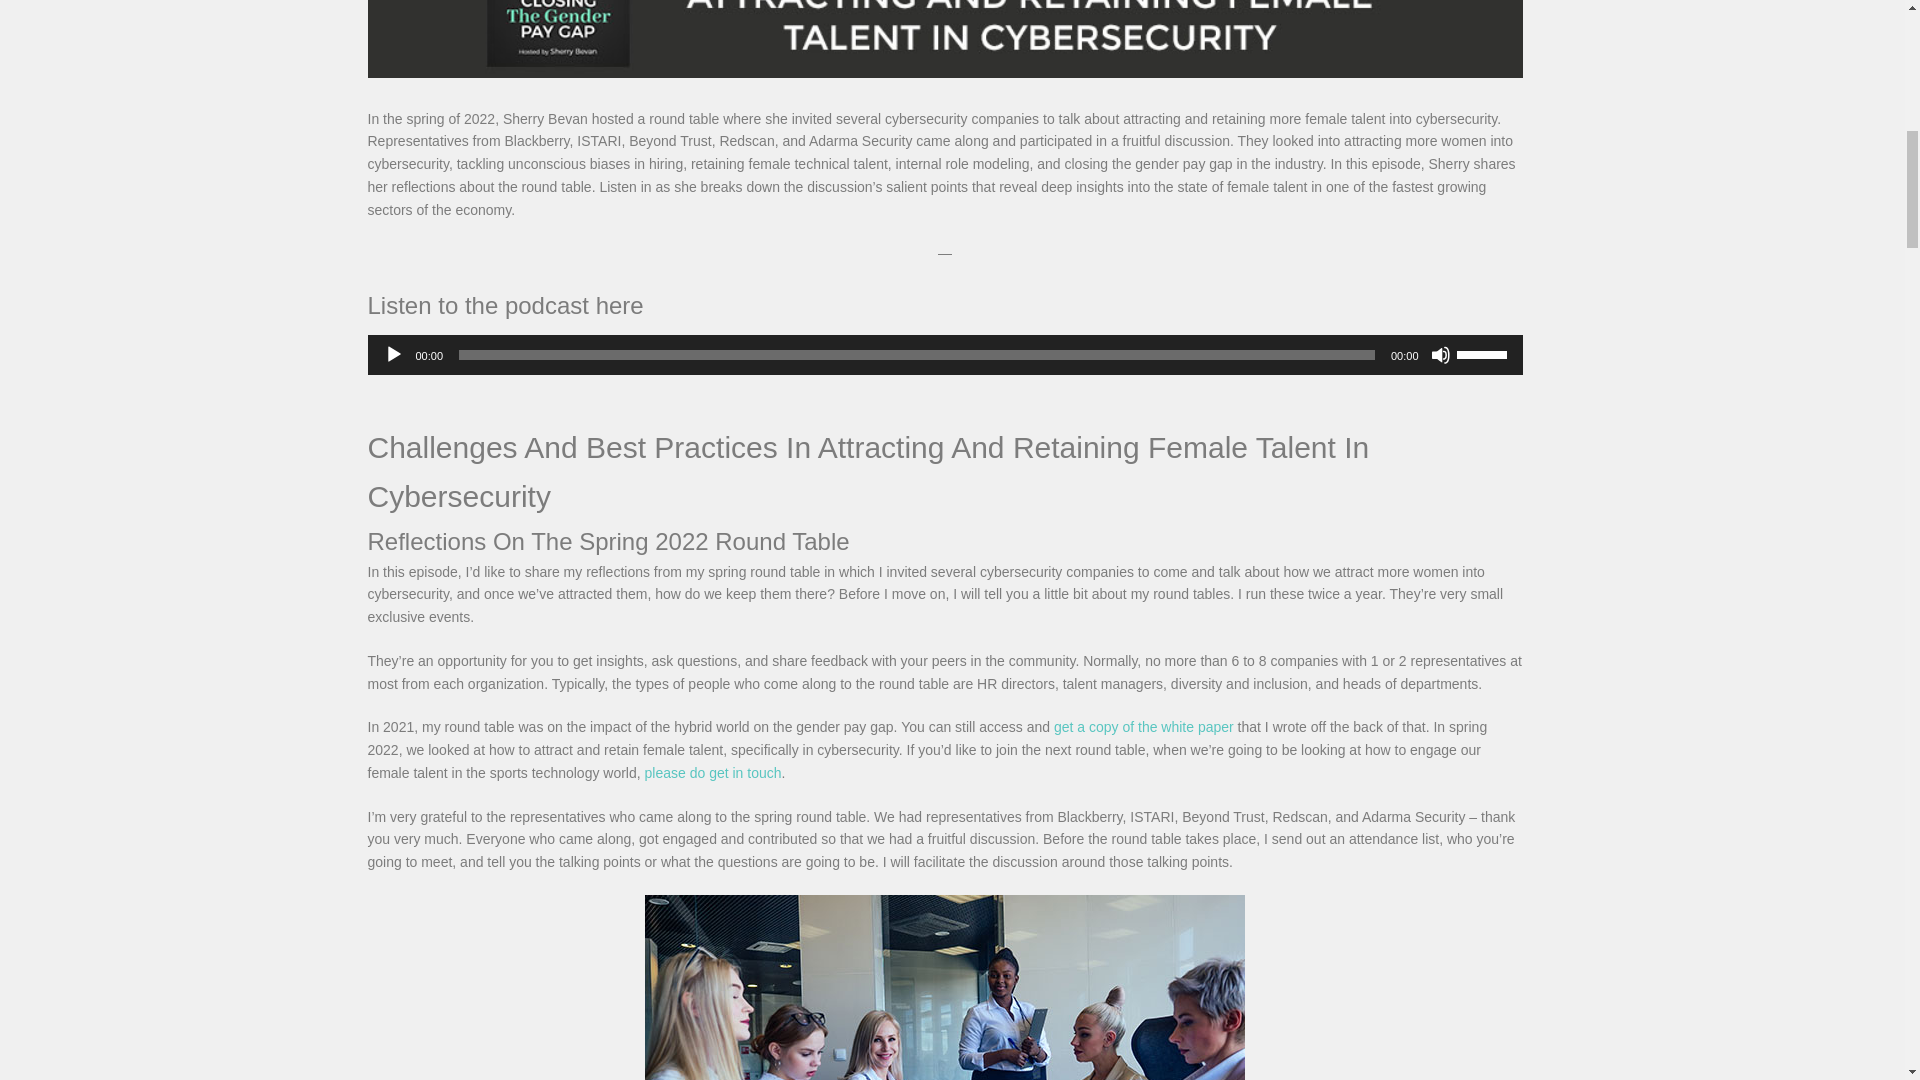  I want to click on Mute, so click(1440, 354).